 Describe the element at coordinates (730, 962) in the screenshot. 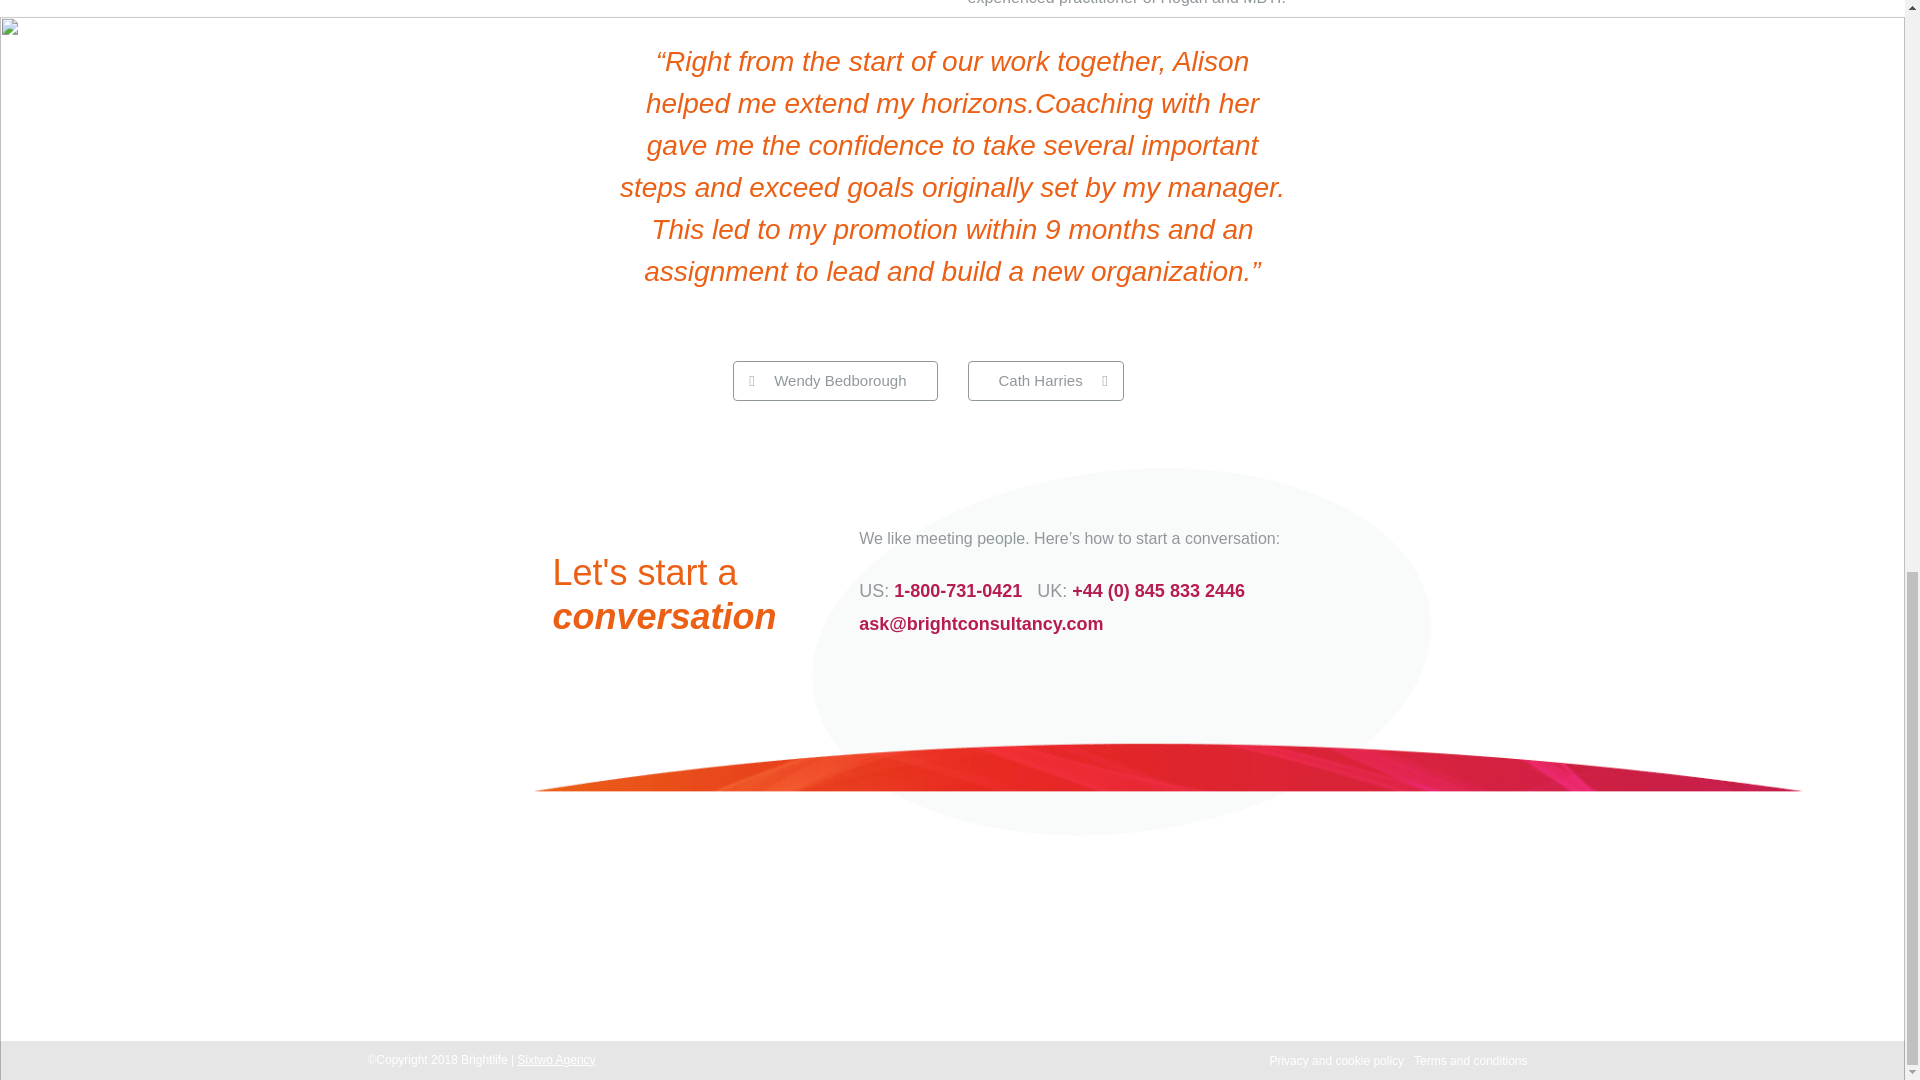

I see `1-800-731-0421` at that location.